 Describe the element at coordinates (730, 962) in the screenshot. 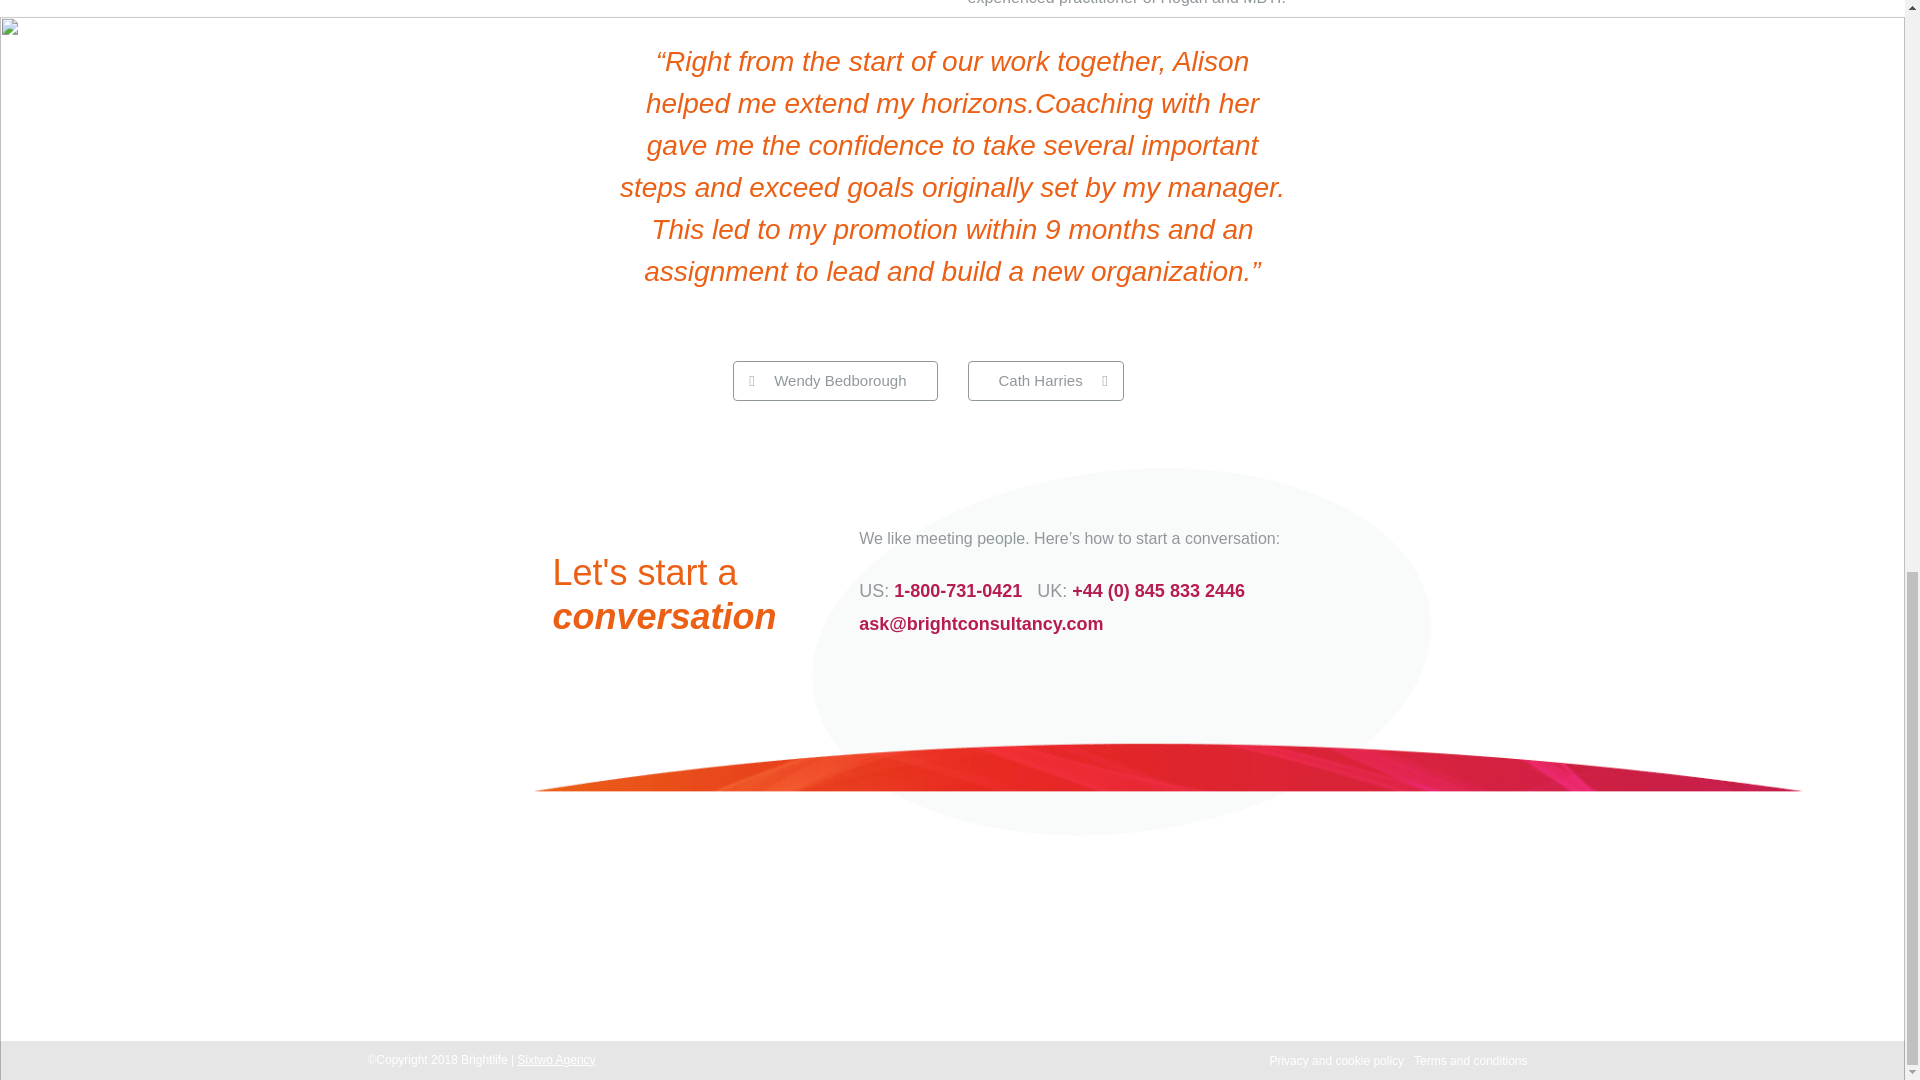

I see `1-800-731-0421` at that location.